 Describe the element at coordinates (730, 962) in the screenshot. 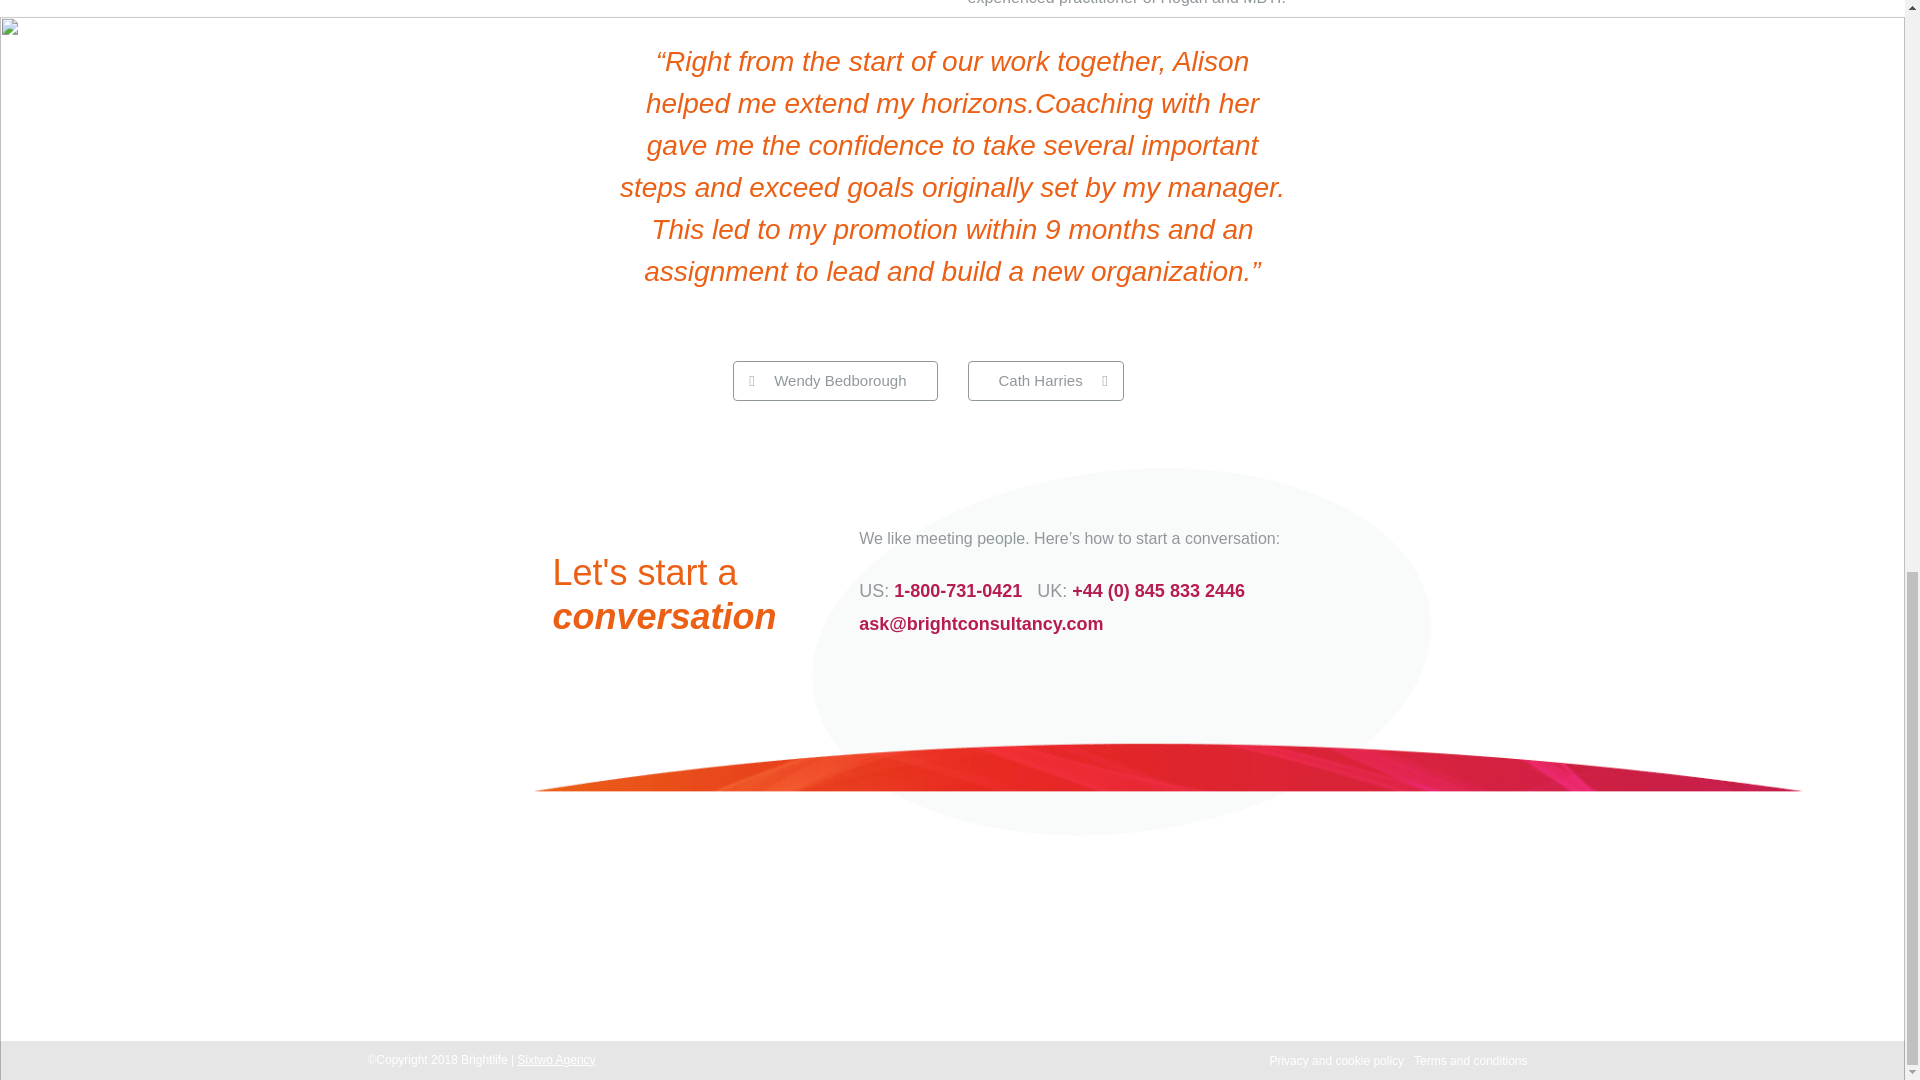

I see `1-800-731-0421` at that location.